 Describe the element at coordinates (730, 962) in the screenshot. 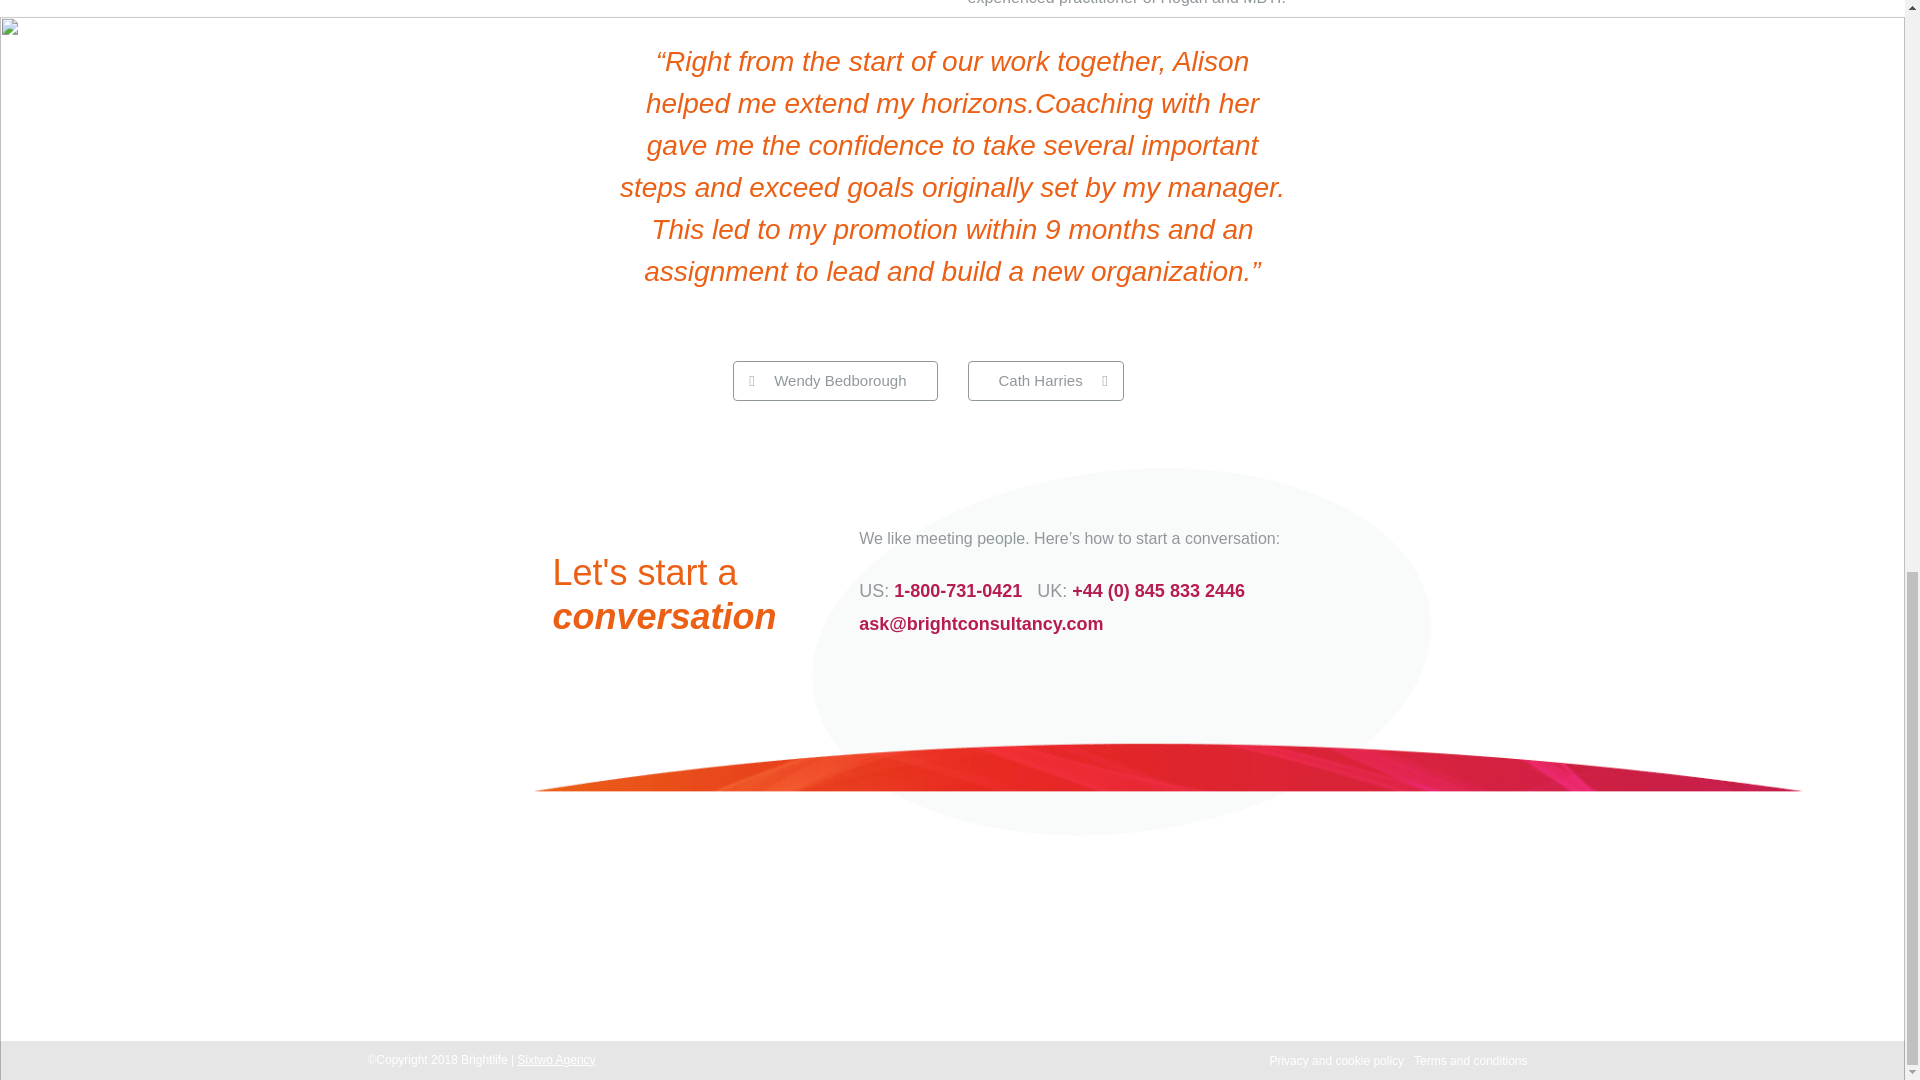

I see `1-800-731-0421` at that location.